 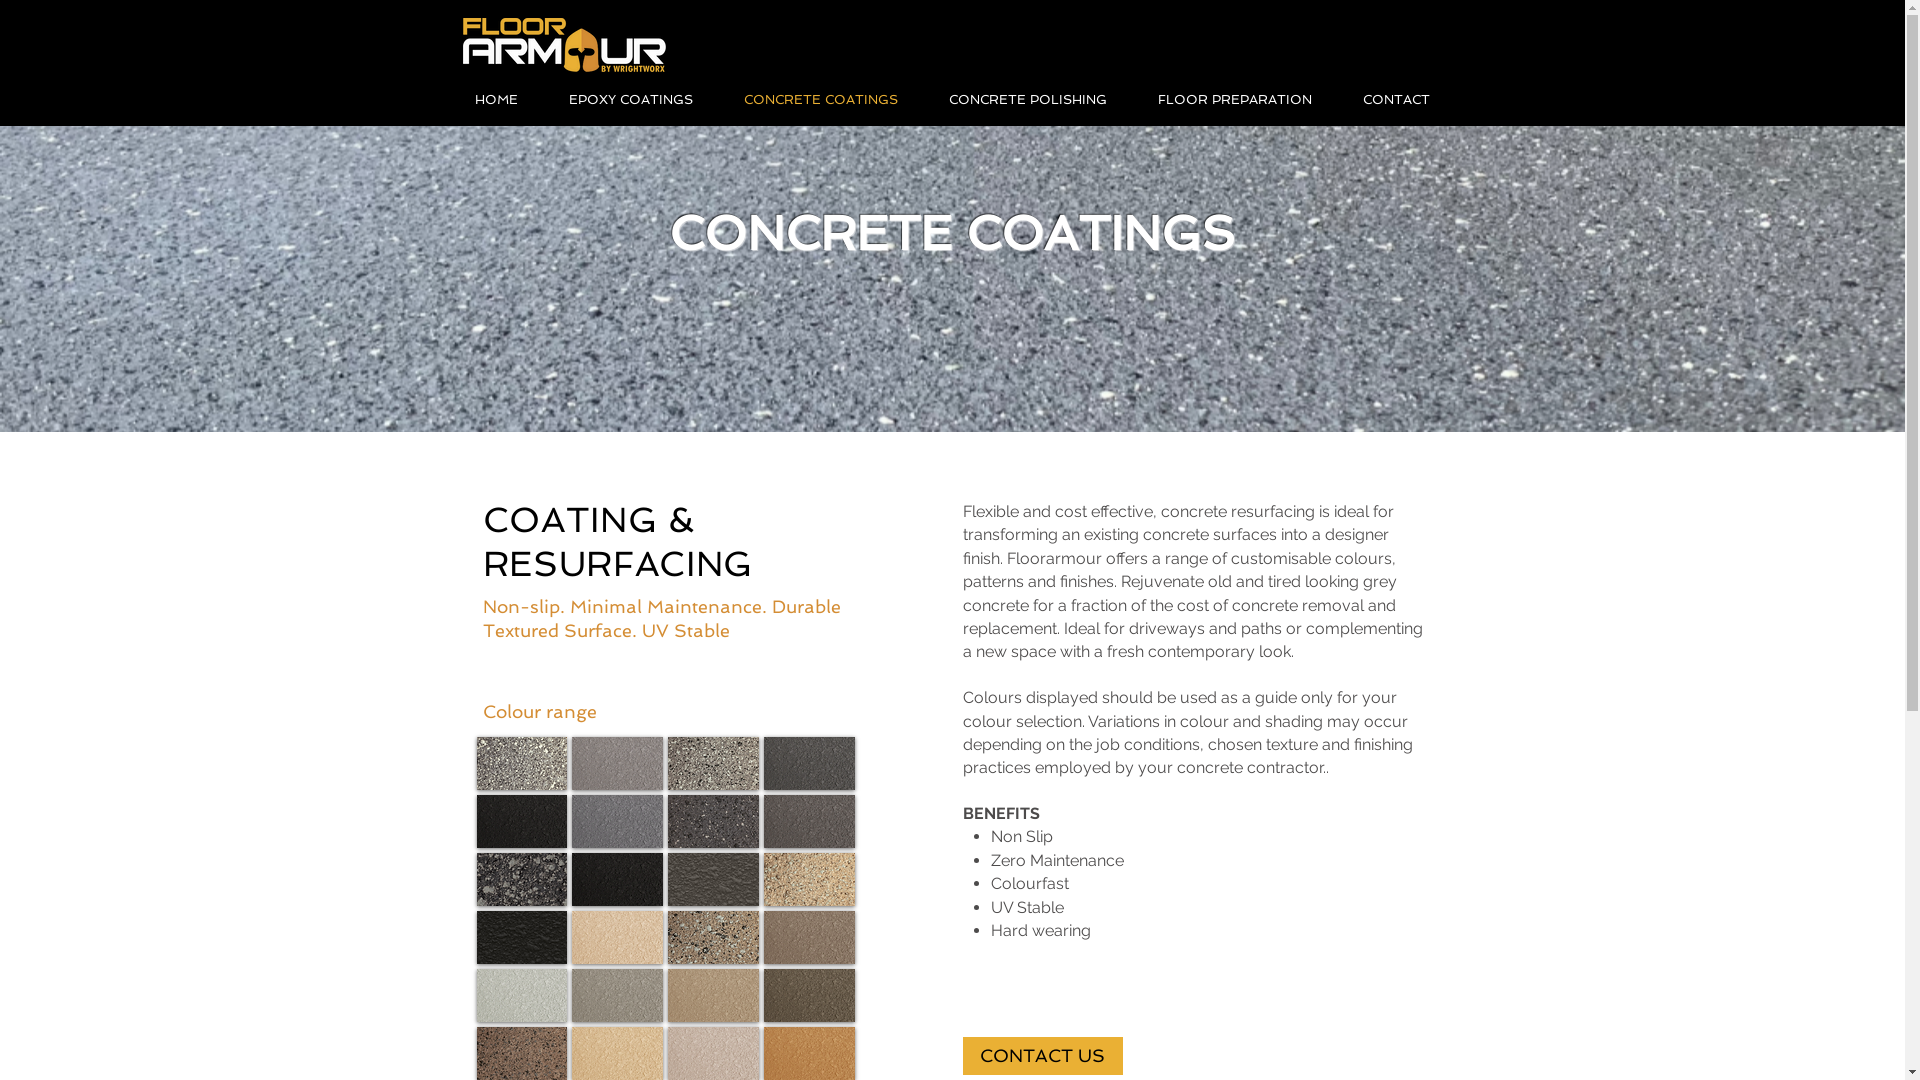 What do you see at coordinates (1234, 100) in the screenshot?
I see `FLOOR PREPARATION` at bounding box center [1234, 100].